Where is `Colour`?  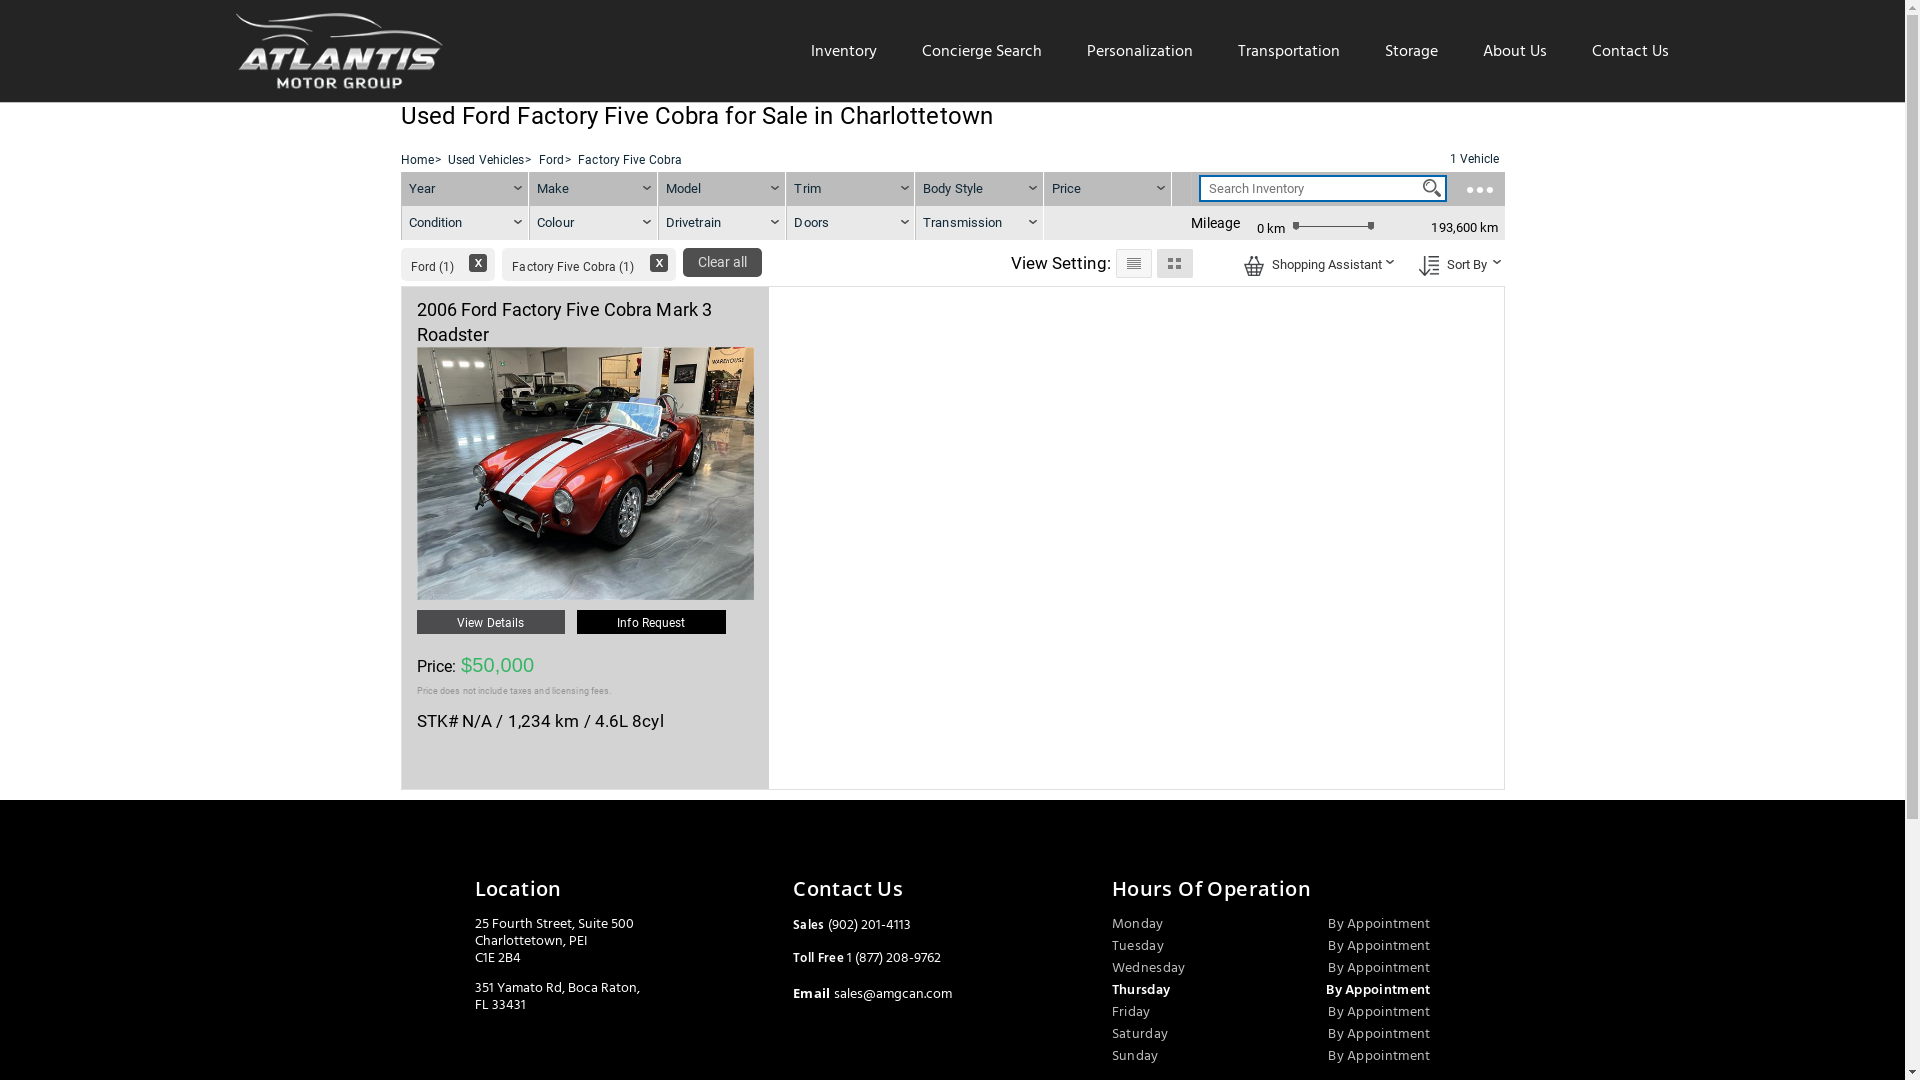
Colour is located at coordinates (594, 223).